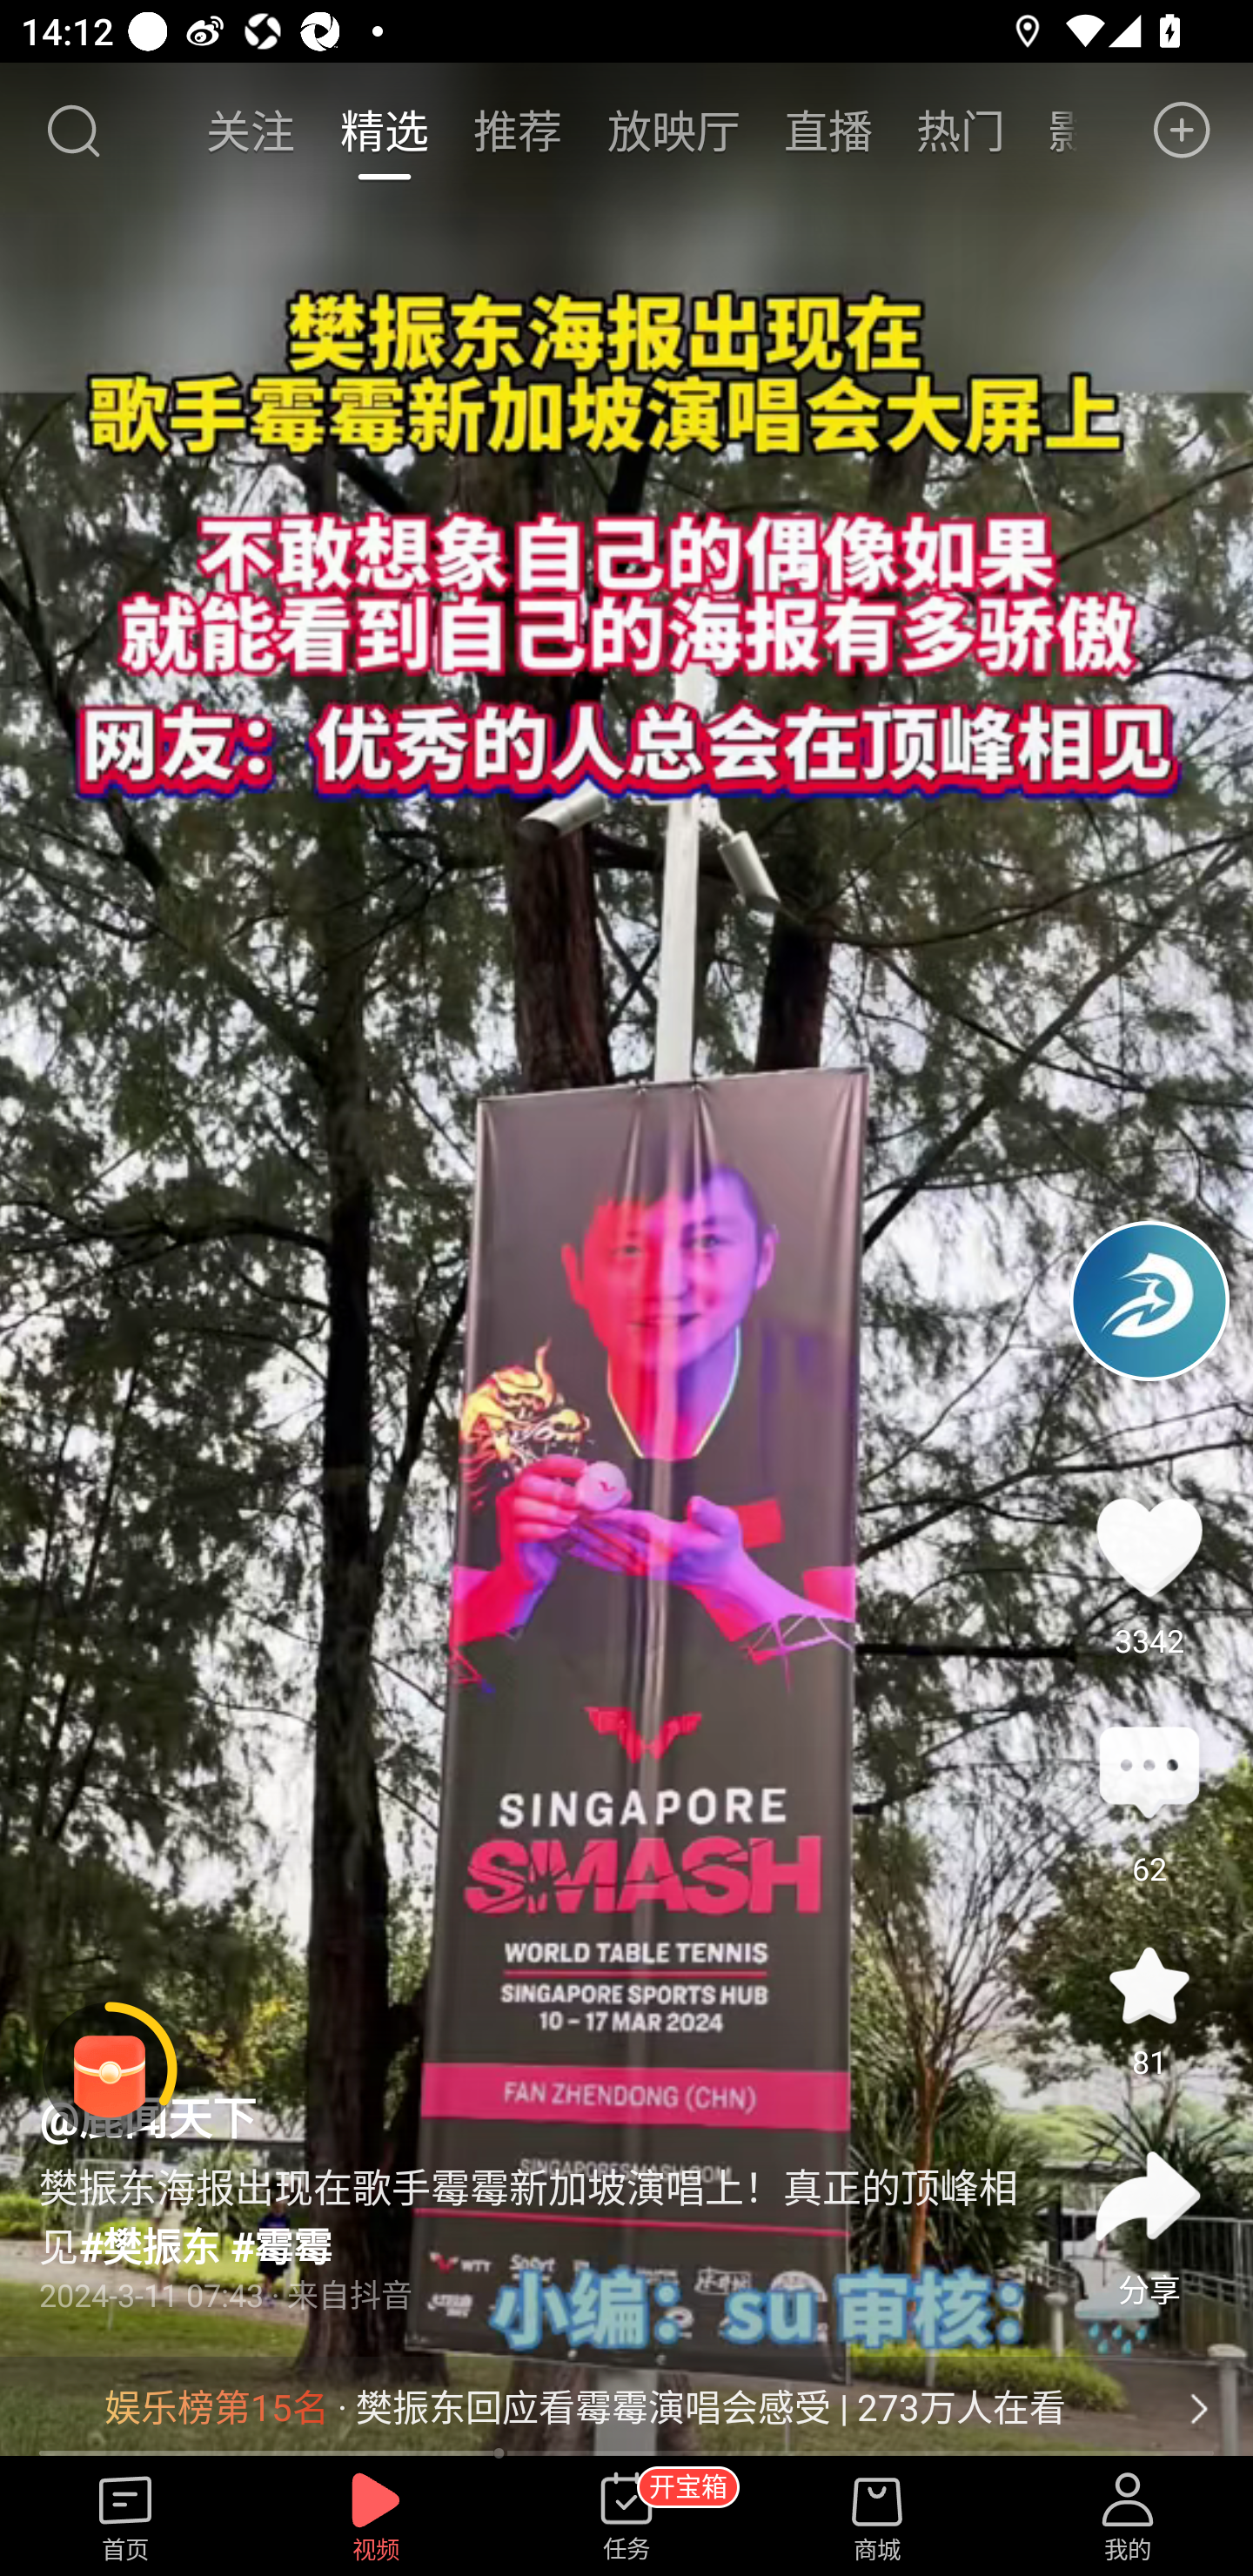 The width and height of the screenshot is (1253, 2576). What do you see at coordinates (384, 130) in the screenshot?
I see `精选` at bounding box center [384, 130].